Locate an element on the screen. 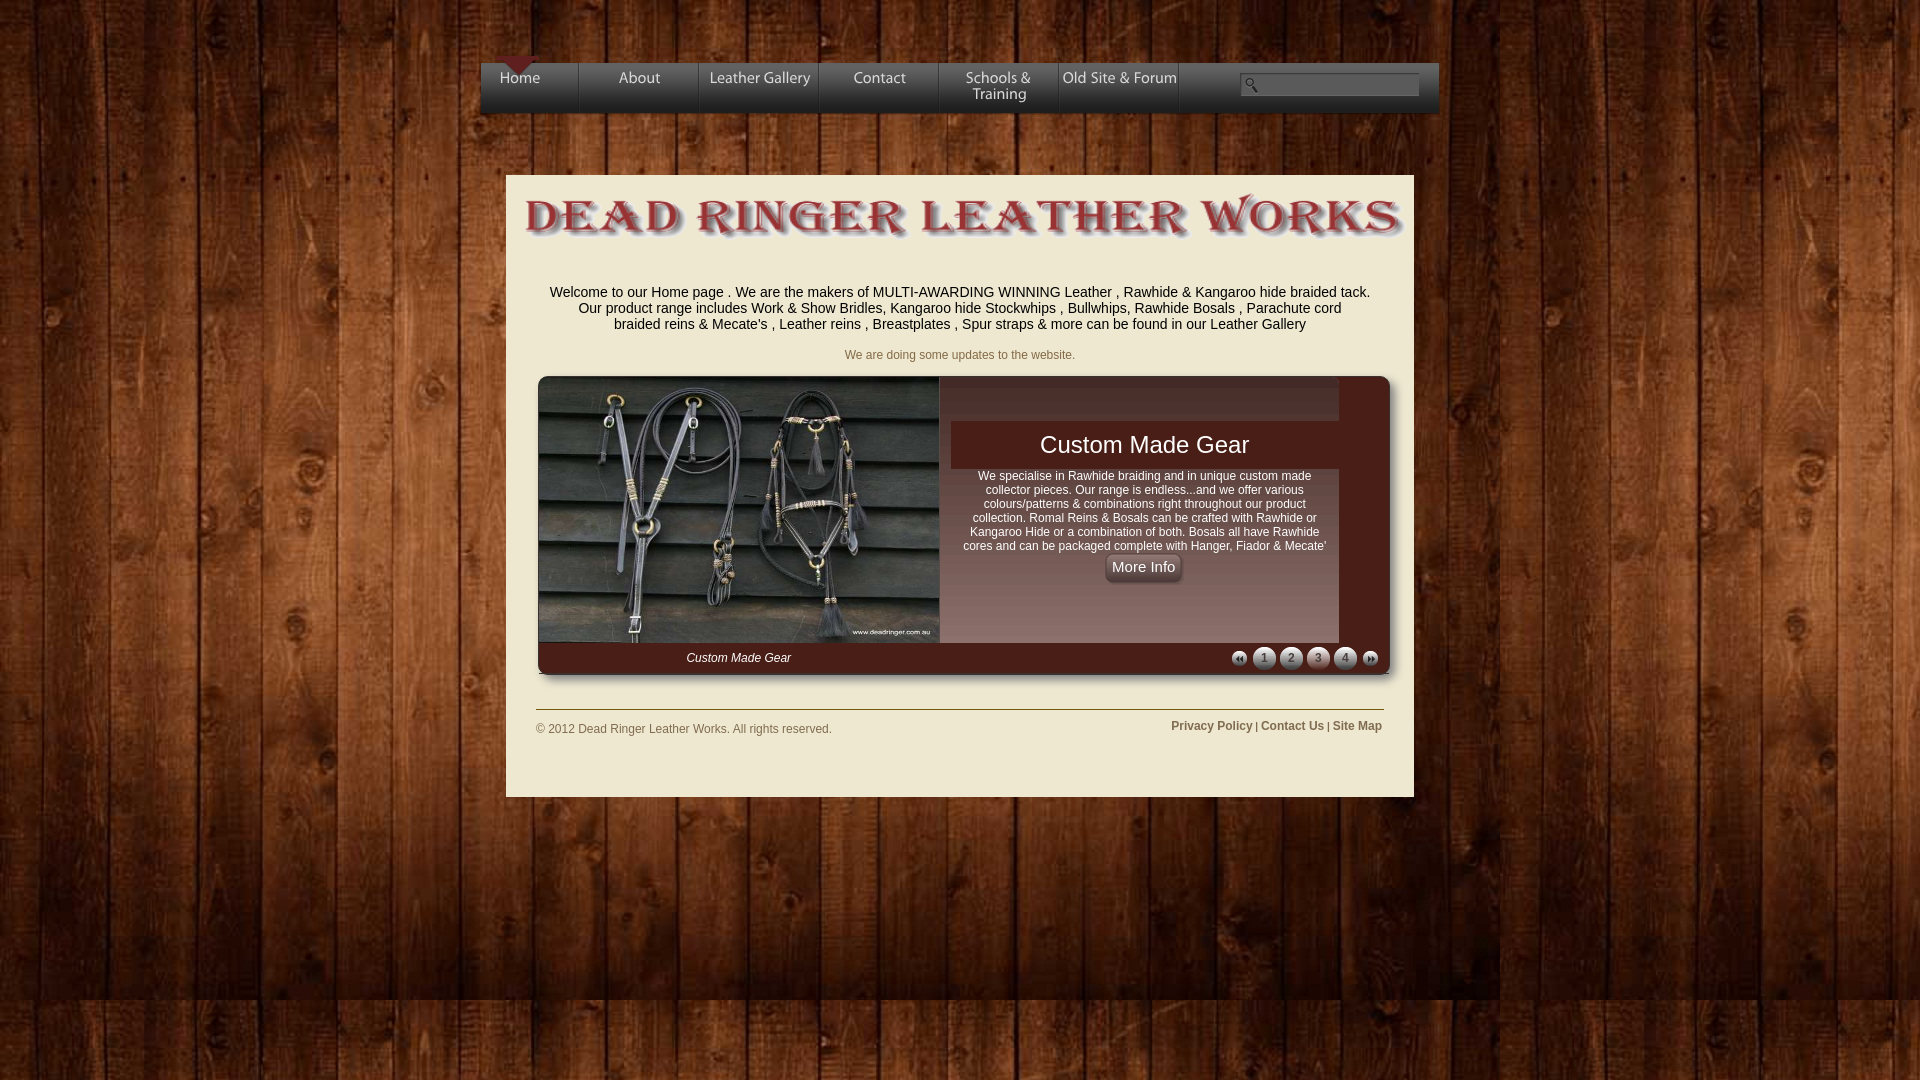  Leather Gallery is located at coordinates (760, 91).